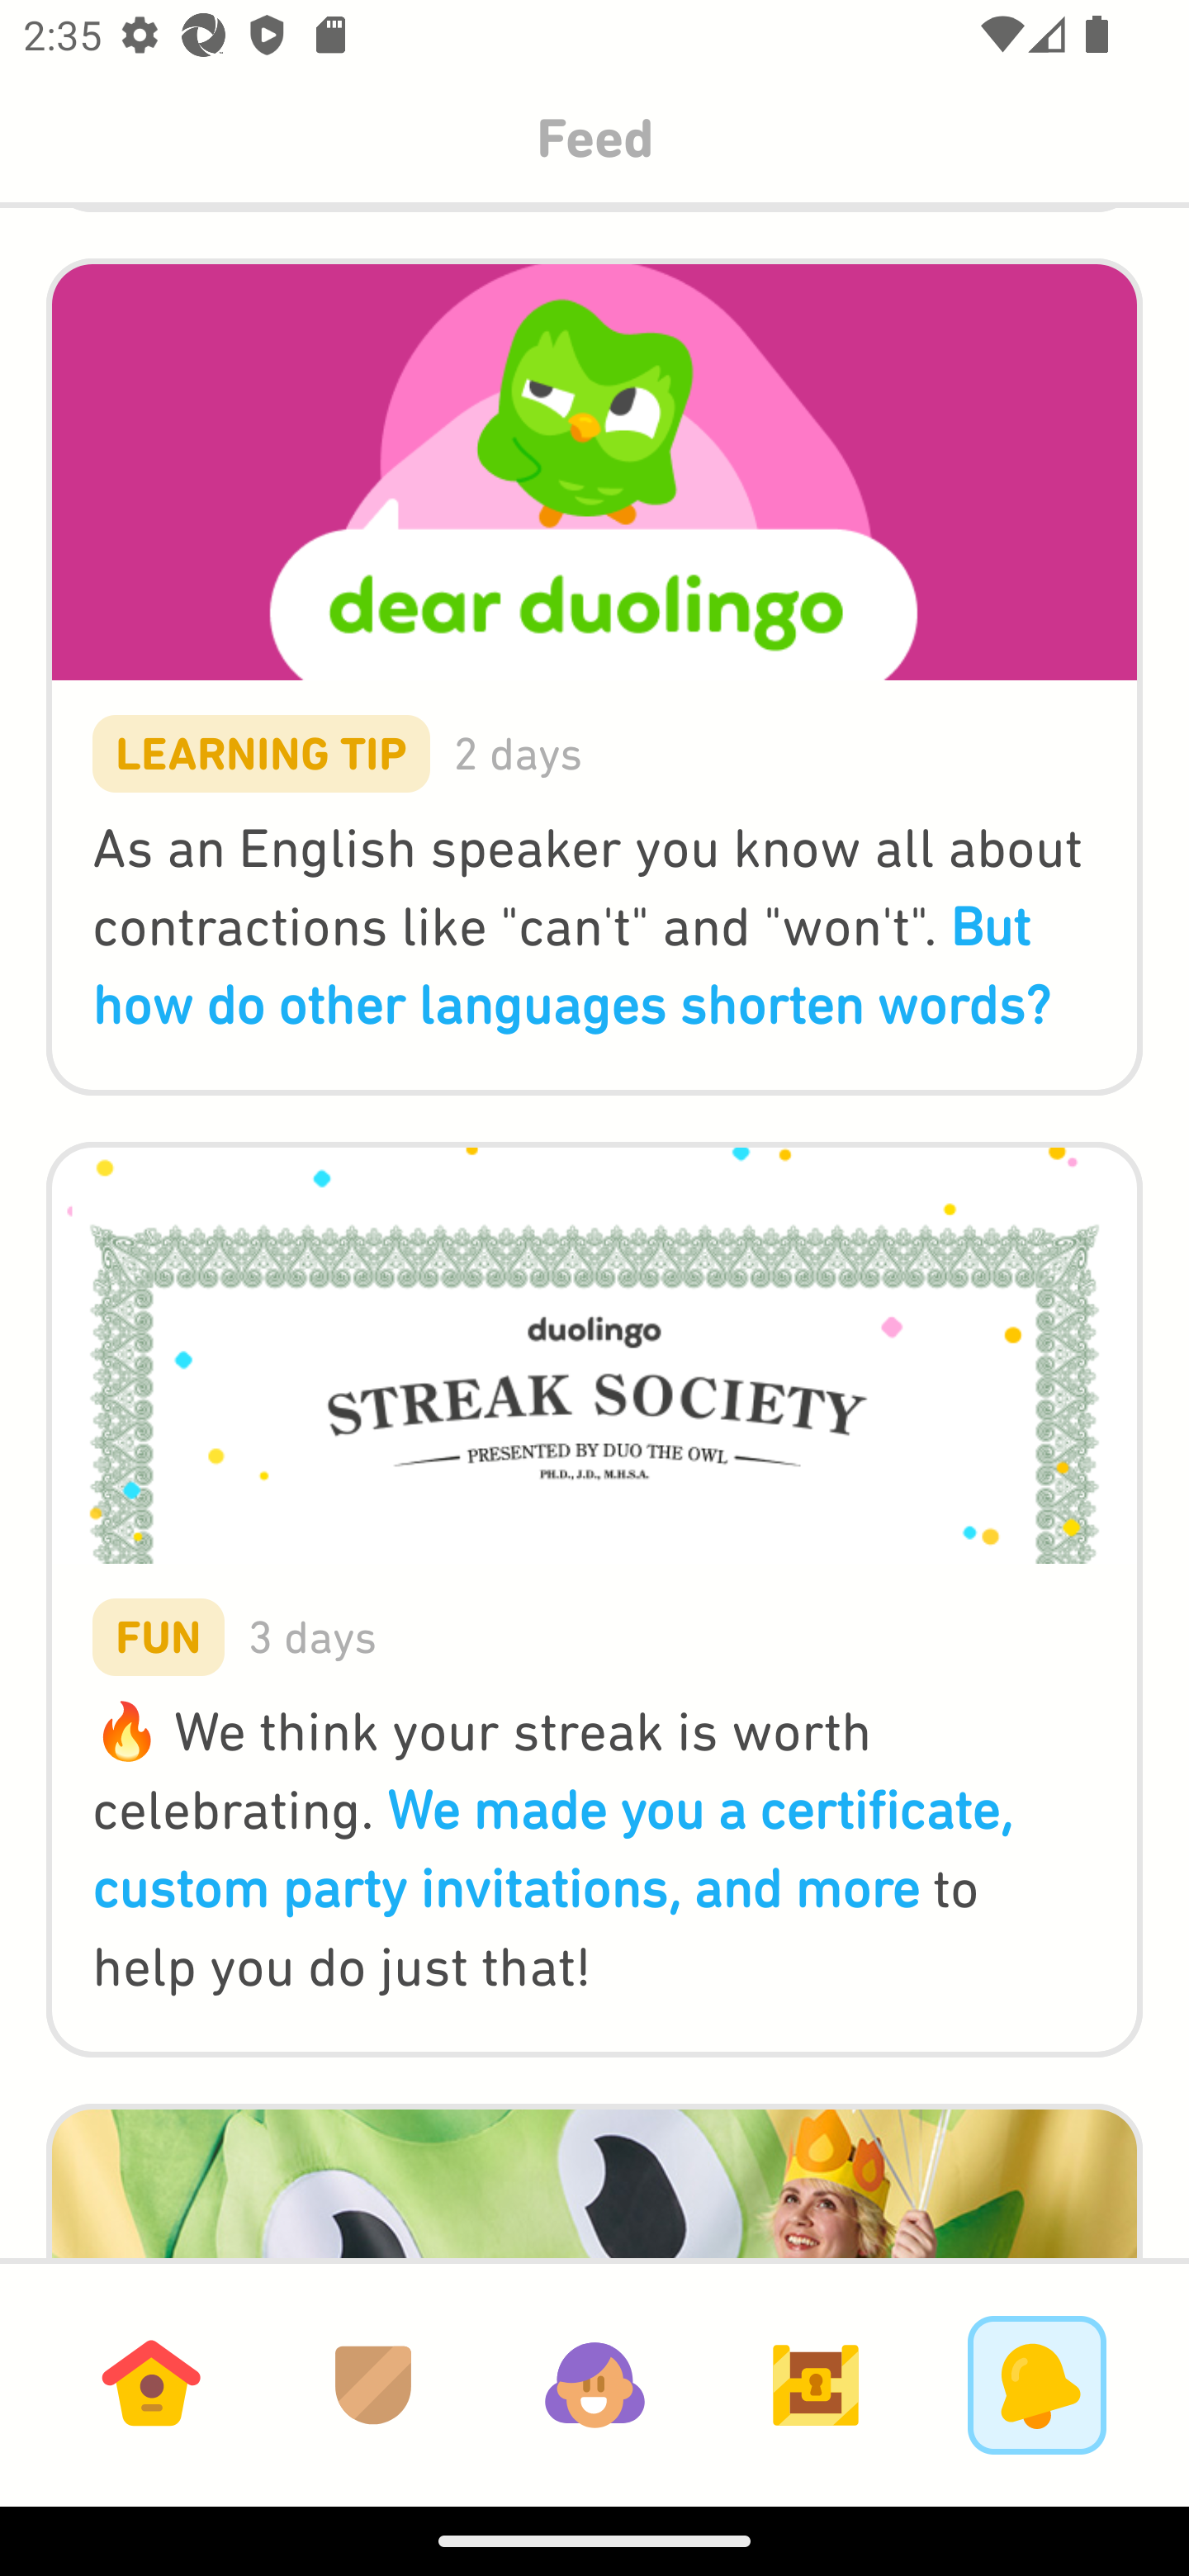 This screenshot has height=2576, width=1189. Describe the element at coordinates (373, 2384) in the screenshot. I see `Leagues Tab` at that location.